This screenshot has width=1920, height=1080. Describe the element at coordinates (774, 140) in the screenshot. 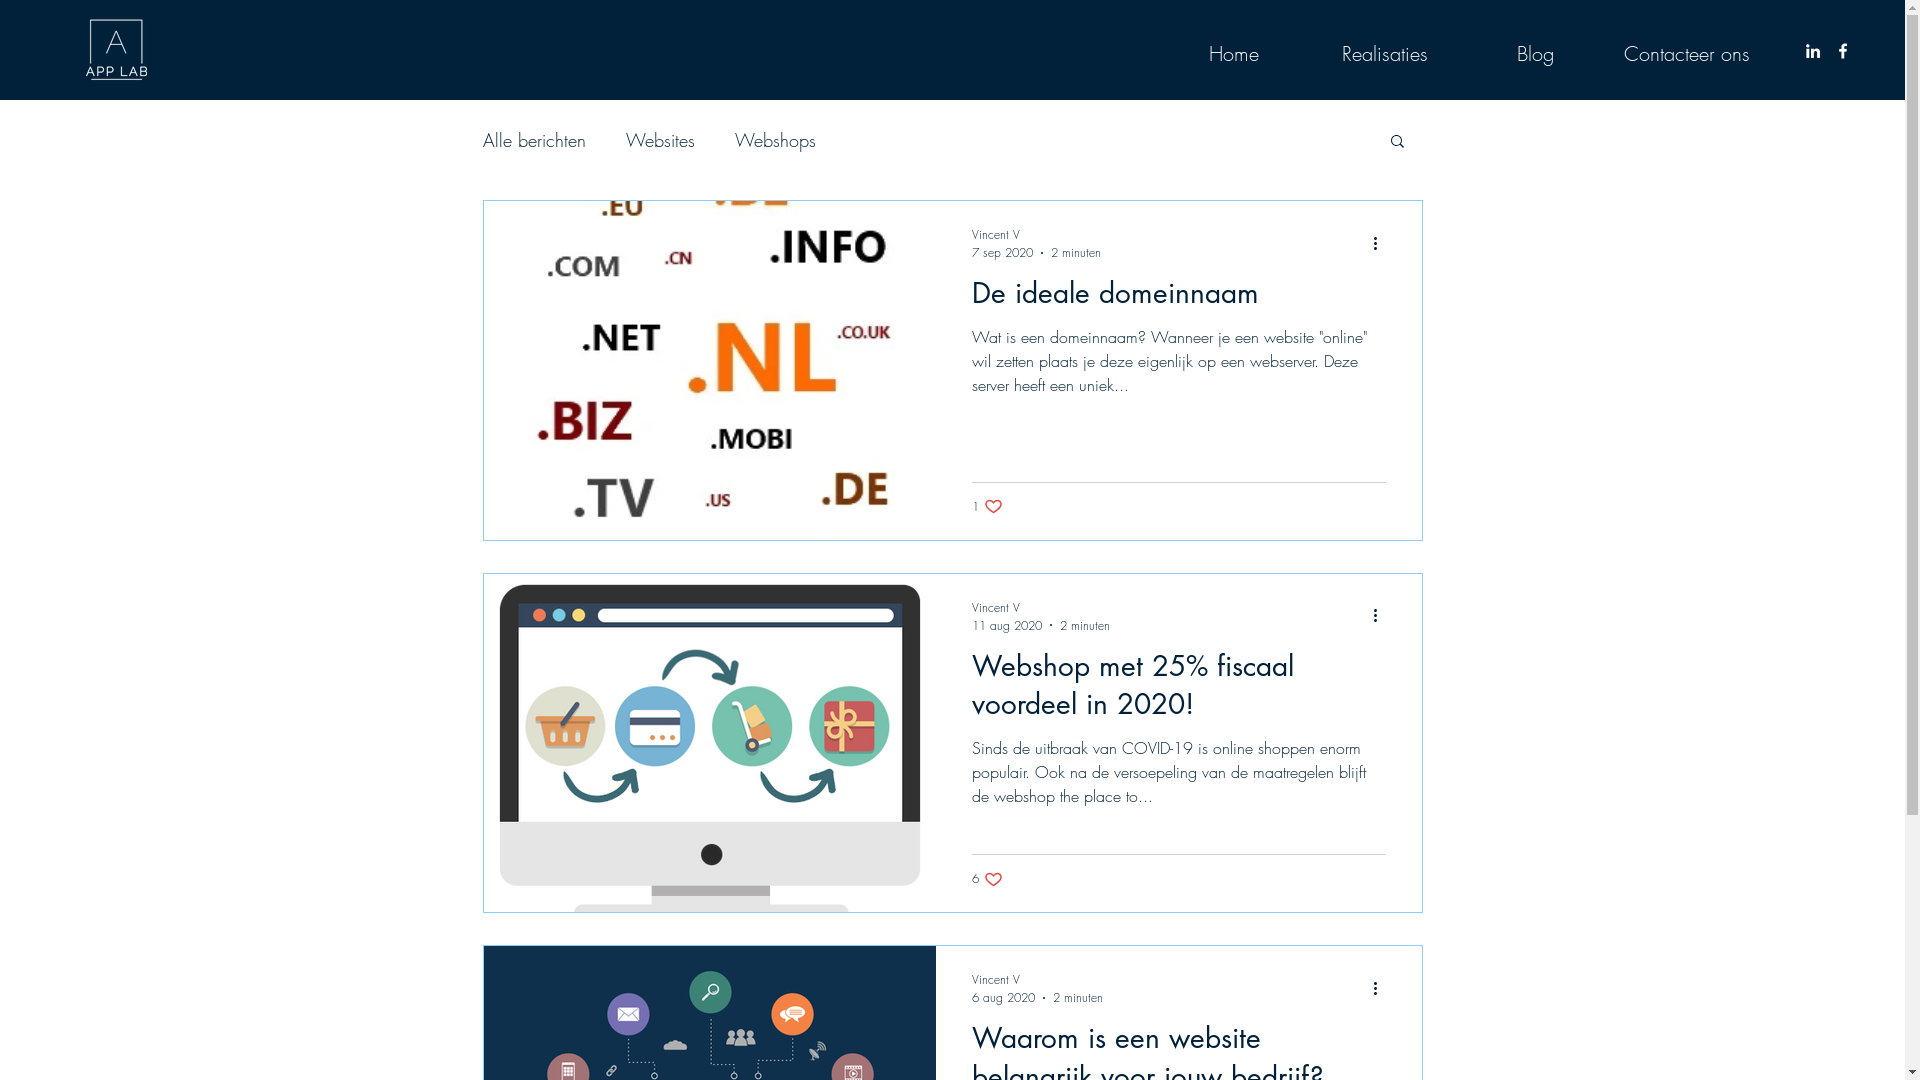

I see `Webshops` at that location.